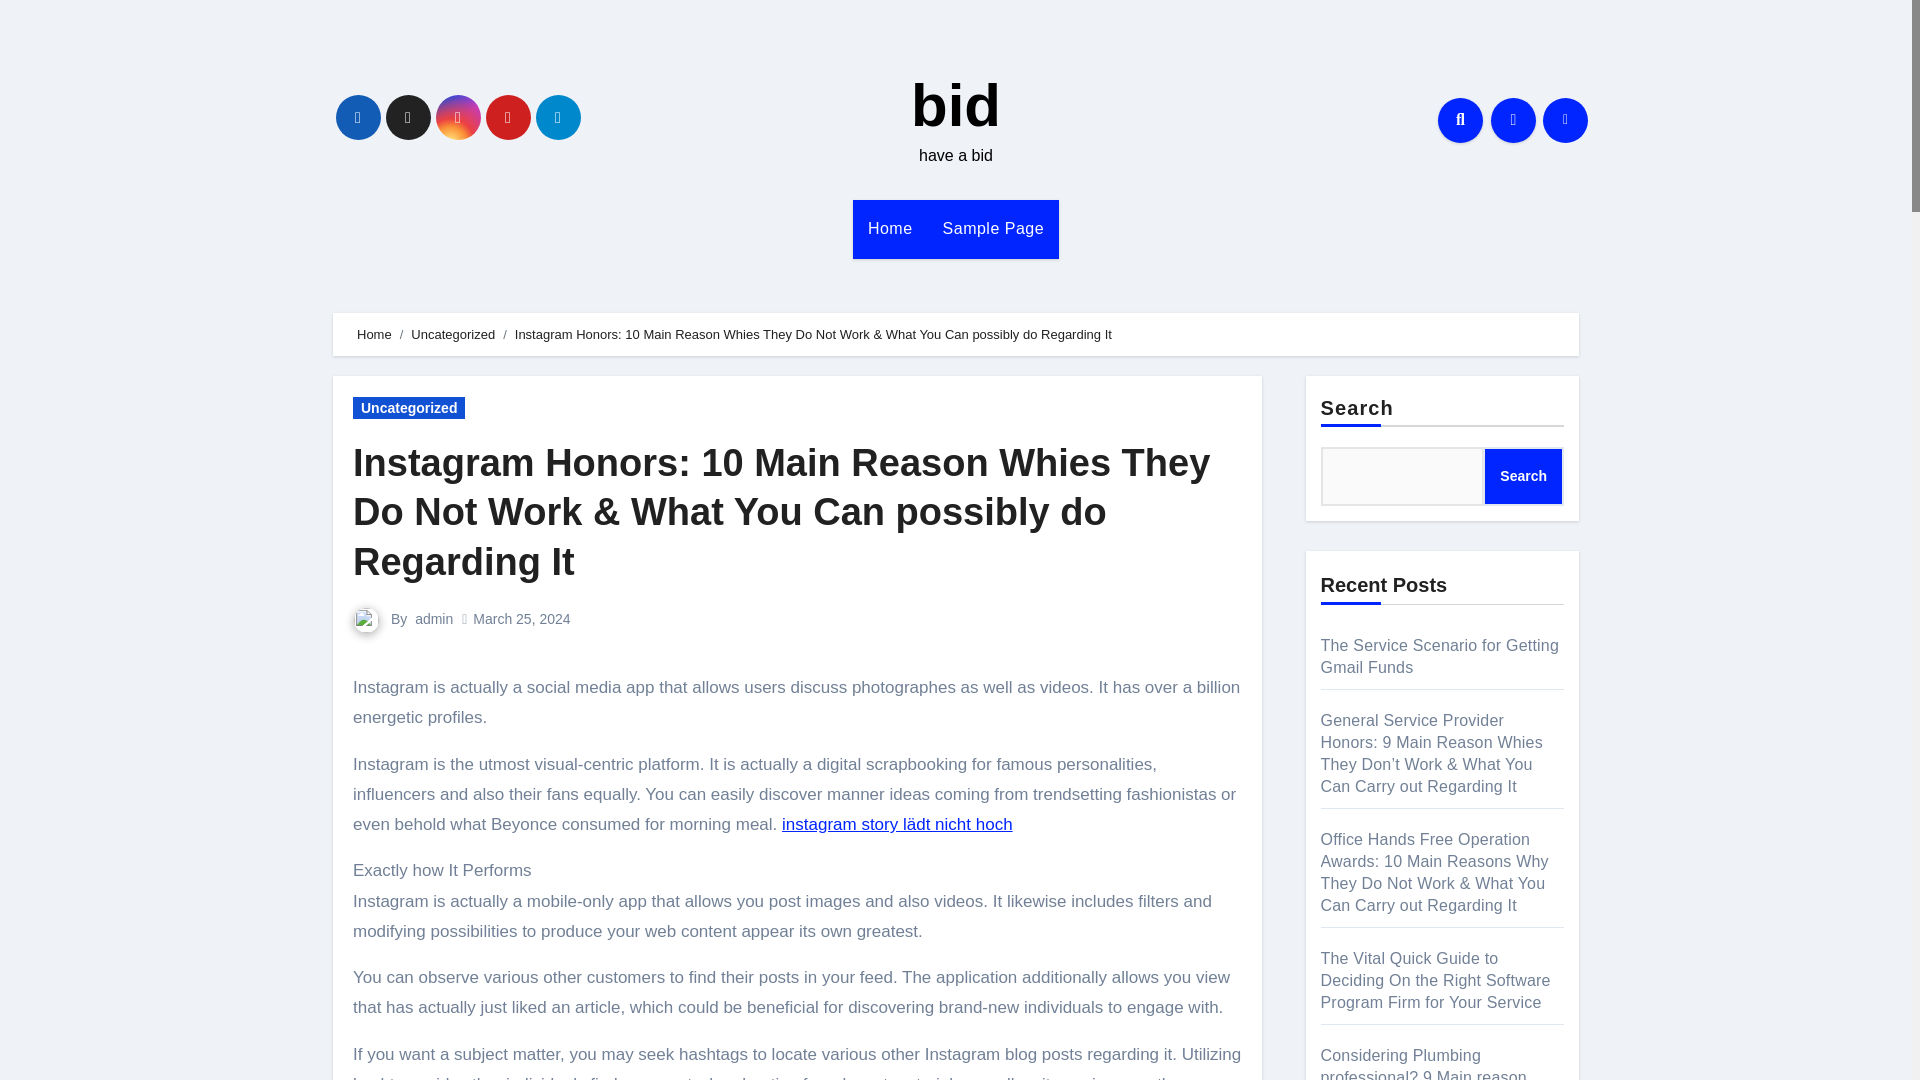 The width and height of the screenshot is (1920, 1080). I want to click on Uncategorized, so click(408, 408).